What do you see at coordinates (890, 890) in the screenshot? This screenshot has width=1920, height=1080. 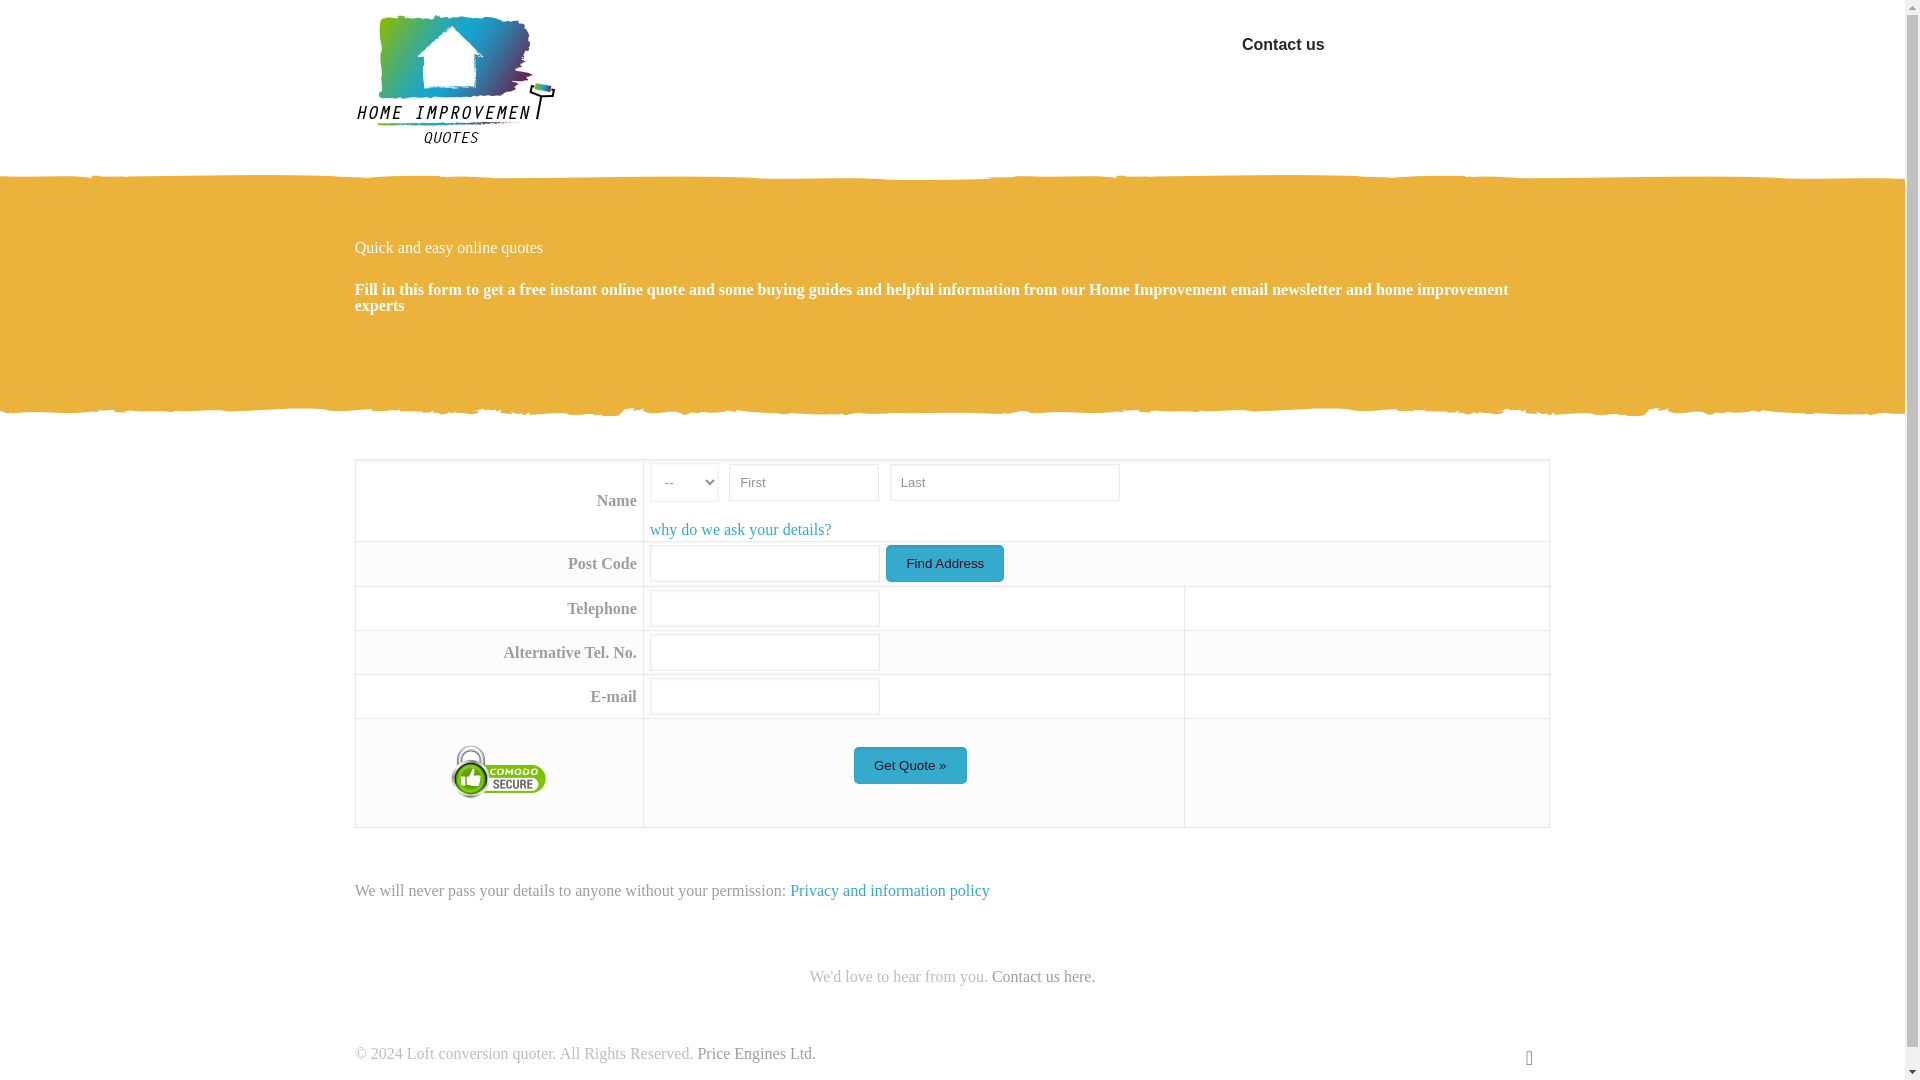 I see `Privacy and information policy` at bounding box center [890, 890].